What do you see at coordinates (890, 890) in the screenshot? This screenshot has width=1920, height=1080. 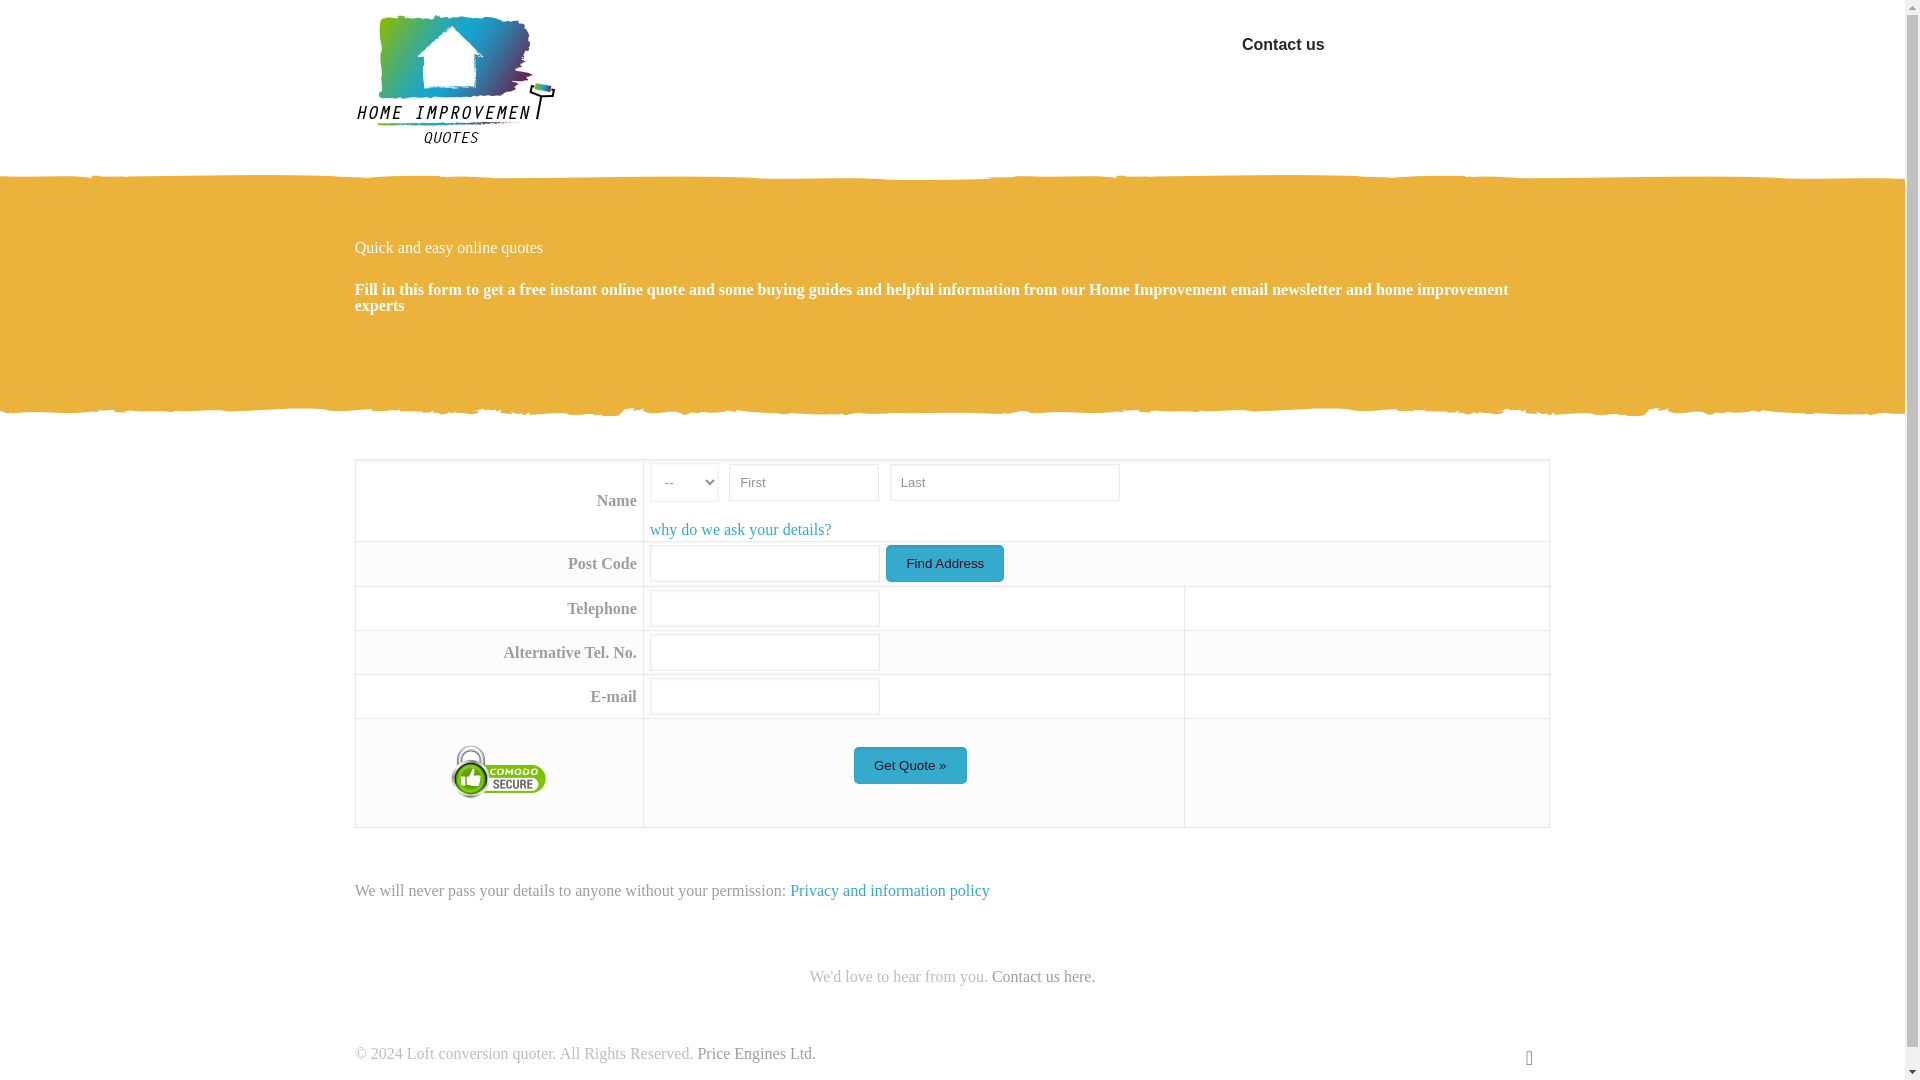 I see `Privacy and information policy` at bounding box center [890, 890].